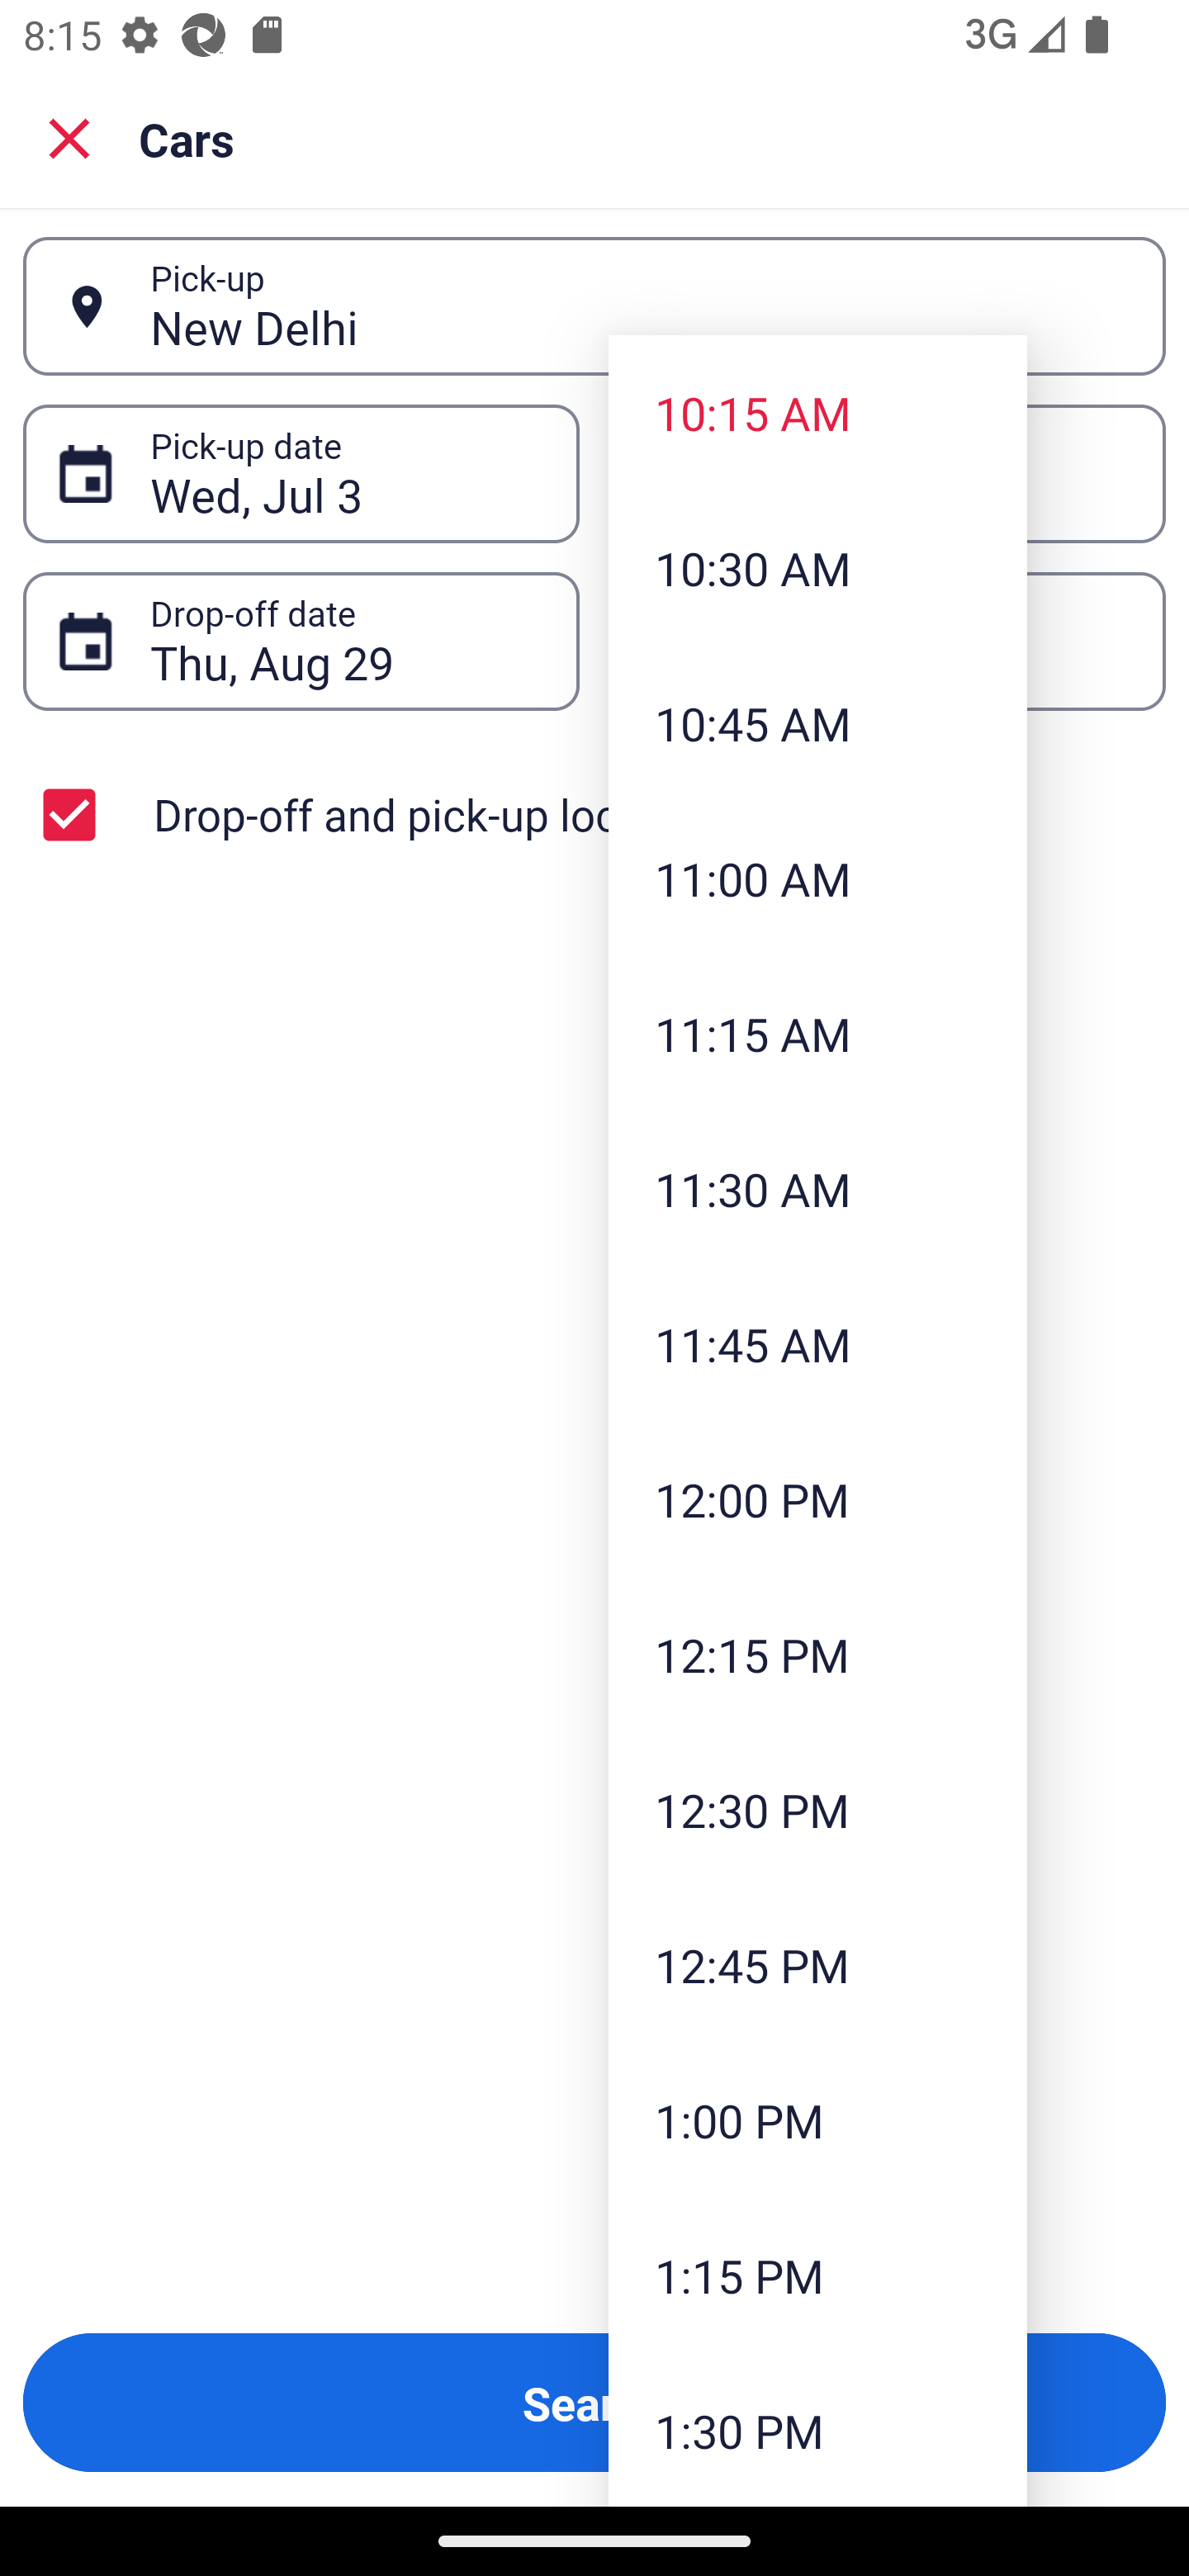 Image resolution: width=1189 pixels, height=2576 pixels. I want to click on 12:30 PM, so click(817, 1809).